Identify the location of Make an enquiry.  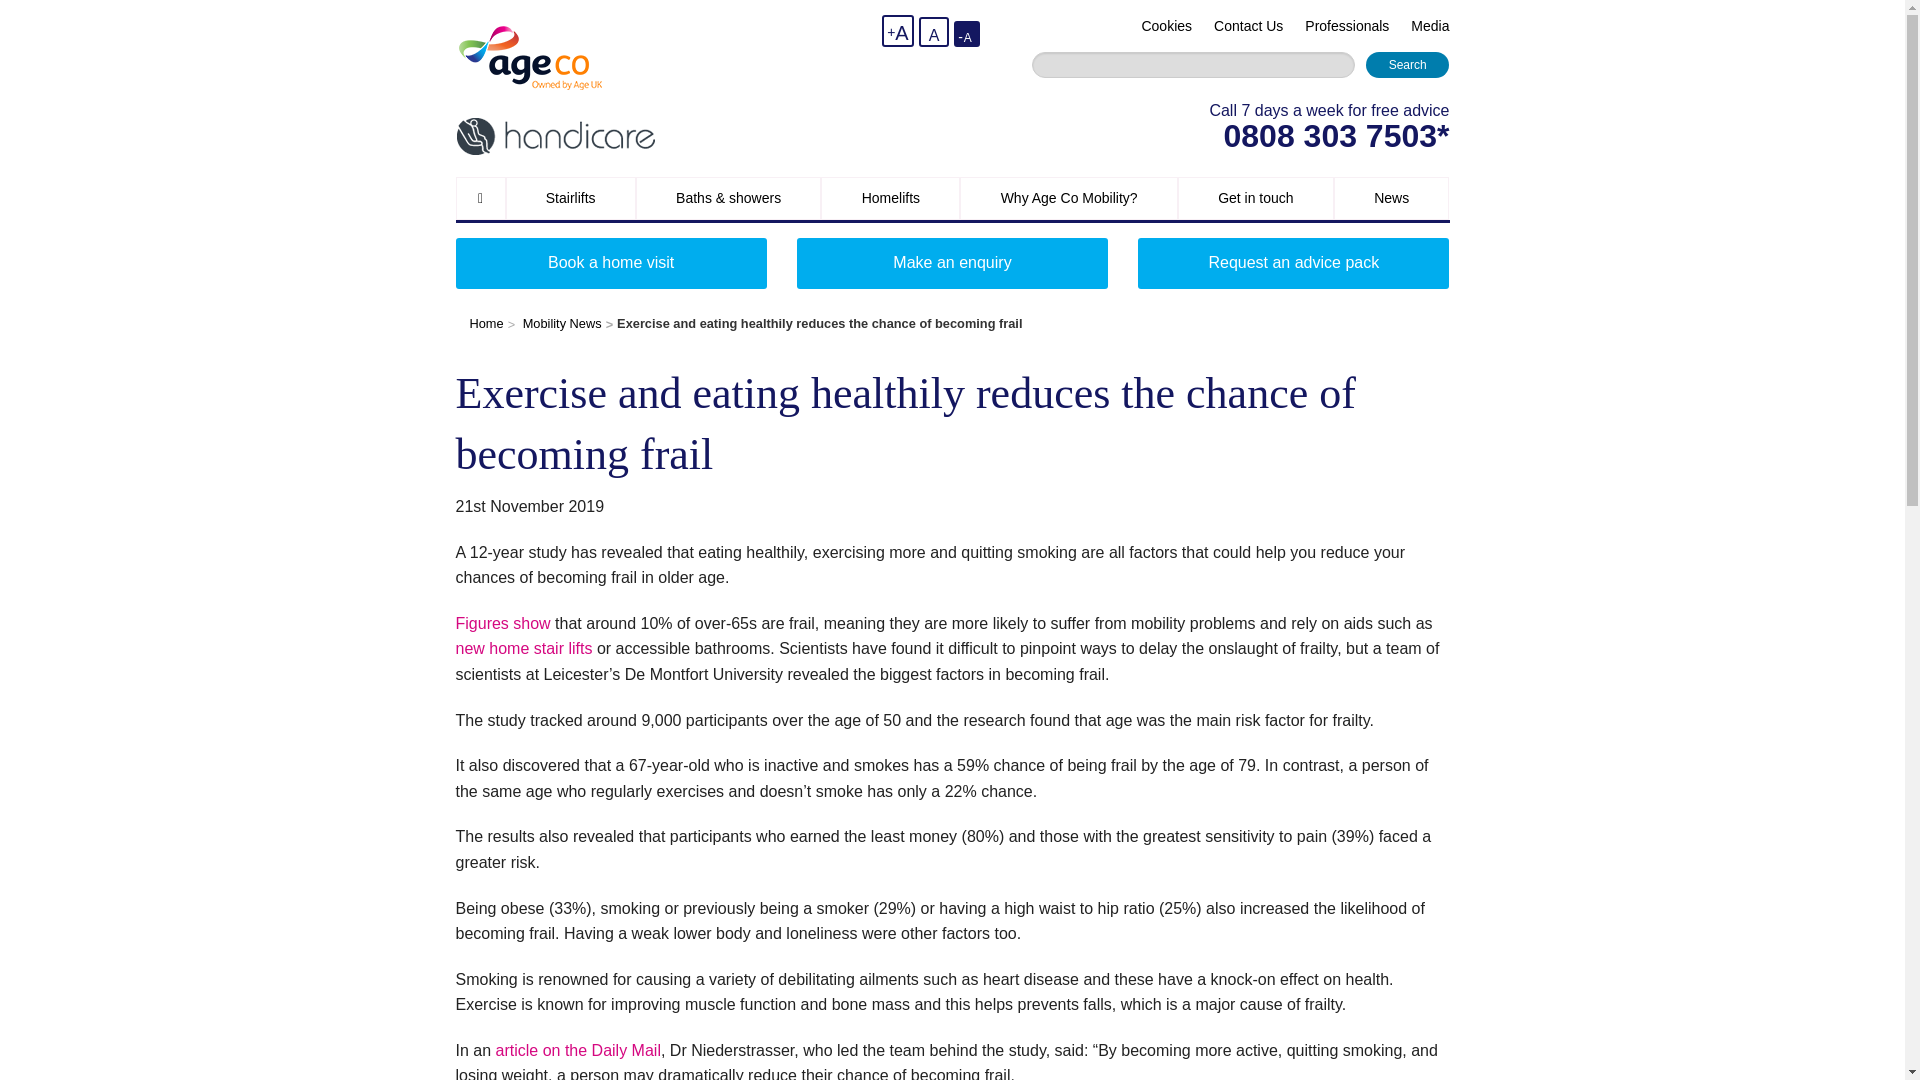
(952, 263).